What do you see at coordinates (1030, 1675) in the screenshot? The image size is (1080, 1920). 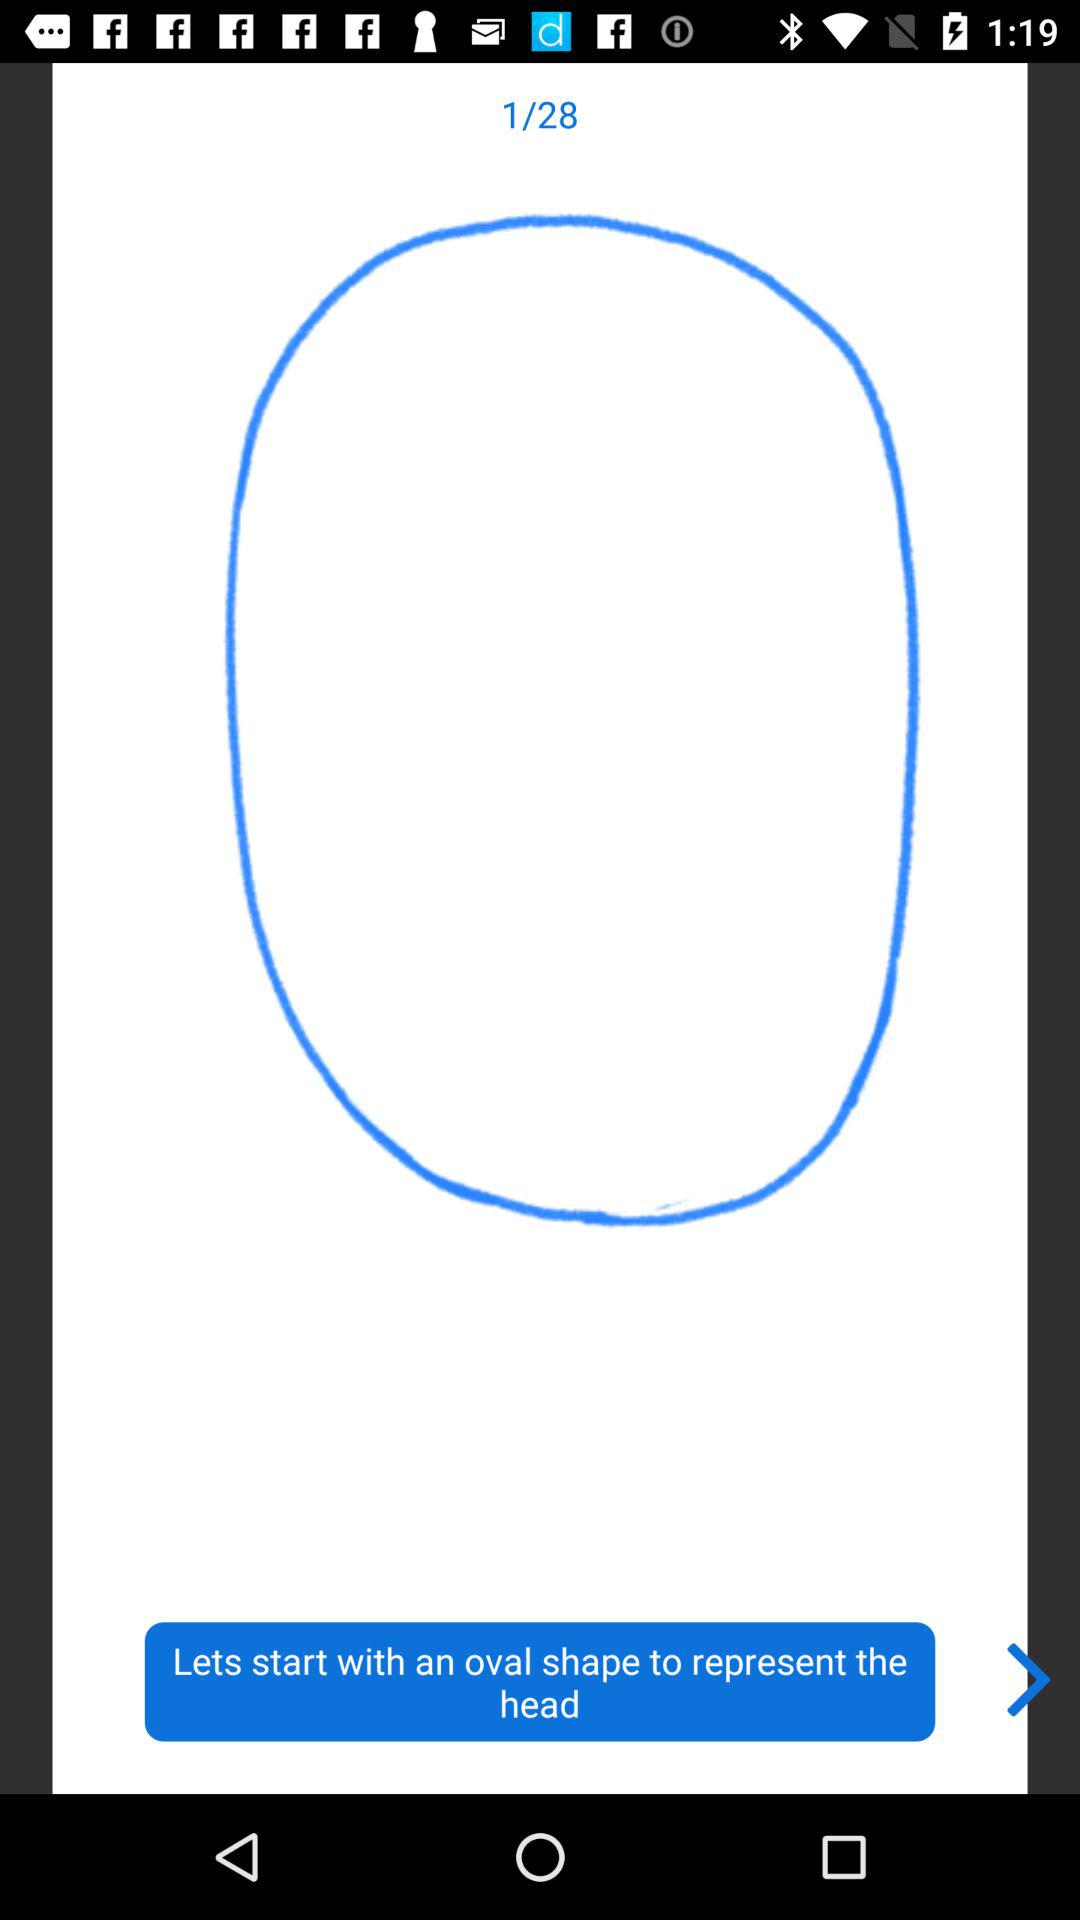 I see `open icon to the right of lets start with` at bounding box center [1030, 1675].